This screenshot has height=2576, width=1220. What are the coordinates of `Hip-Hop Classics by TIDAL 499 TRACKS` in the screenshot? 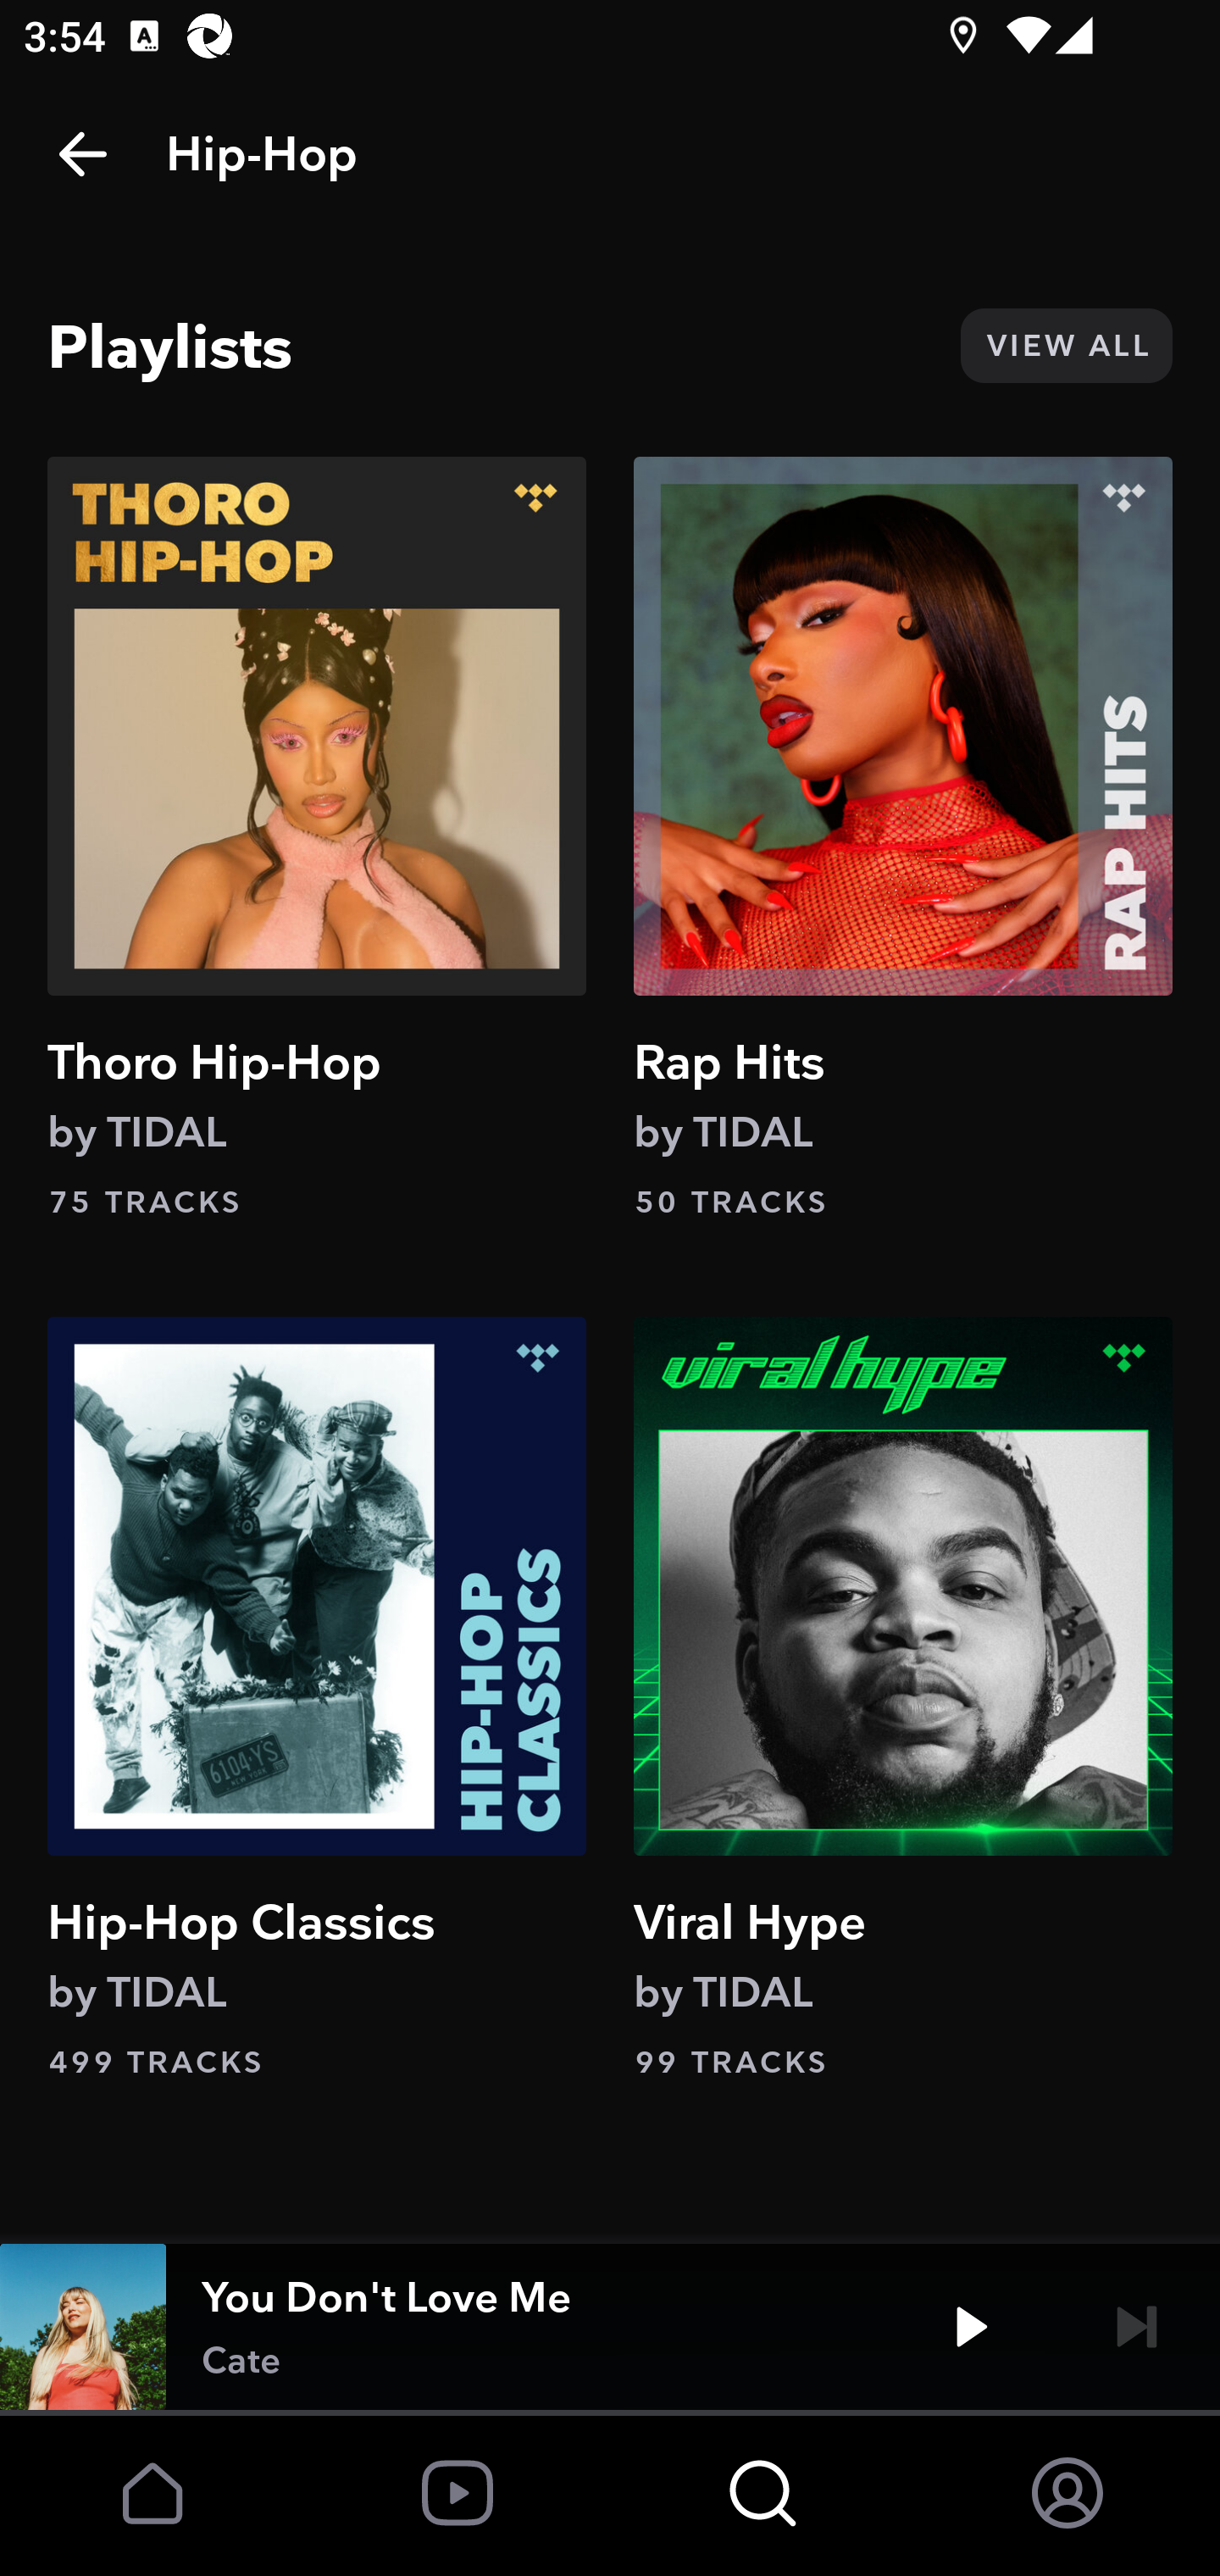 It's located at (317, 1698).